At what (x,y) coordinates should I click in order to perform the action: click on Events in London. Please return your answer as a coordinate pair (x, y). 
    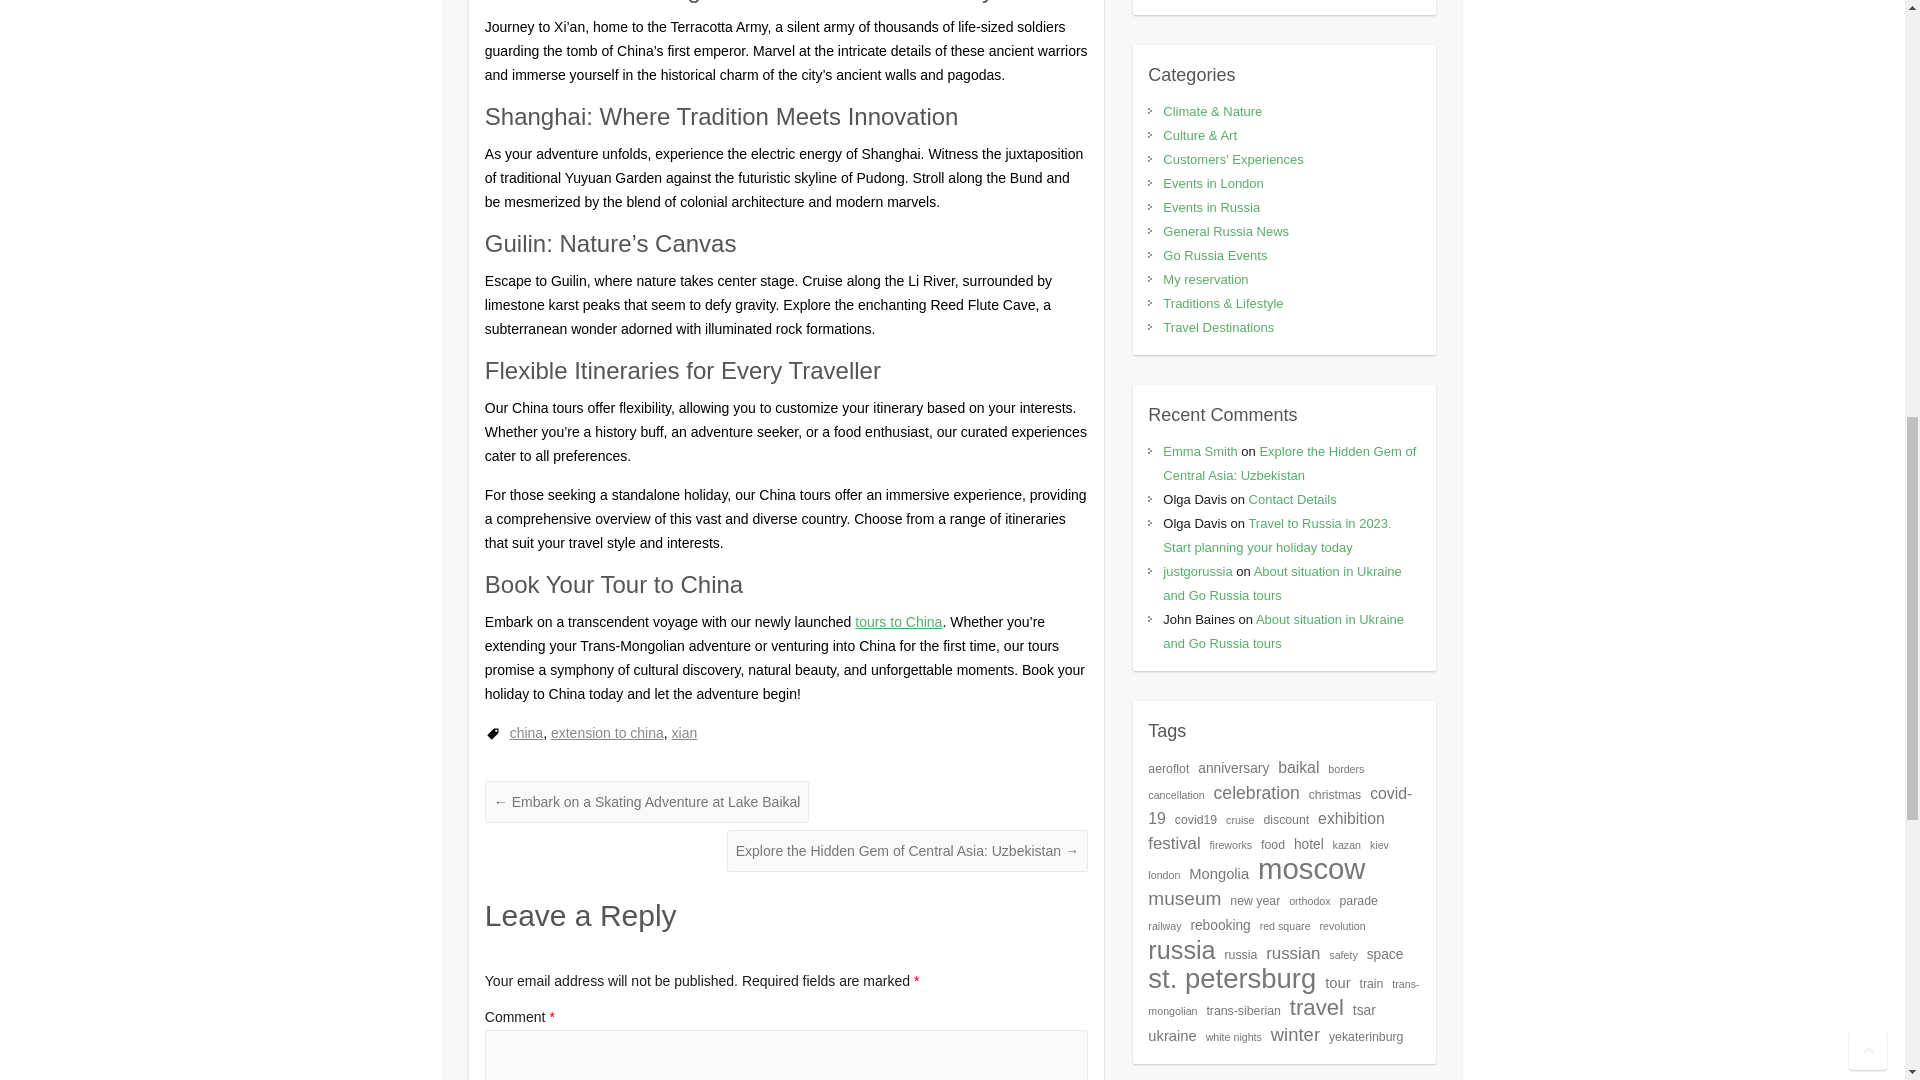
    Looking at the image, I should click on (1213, 184).